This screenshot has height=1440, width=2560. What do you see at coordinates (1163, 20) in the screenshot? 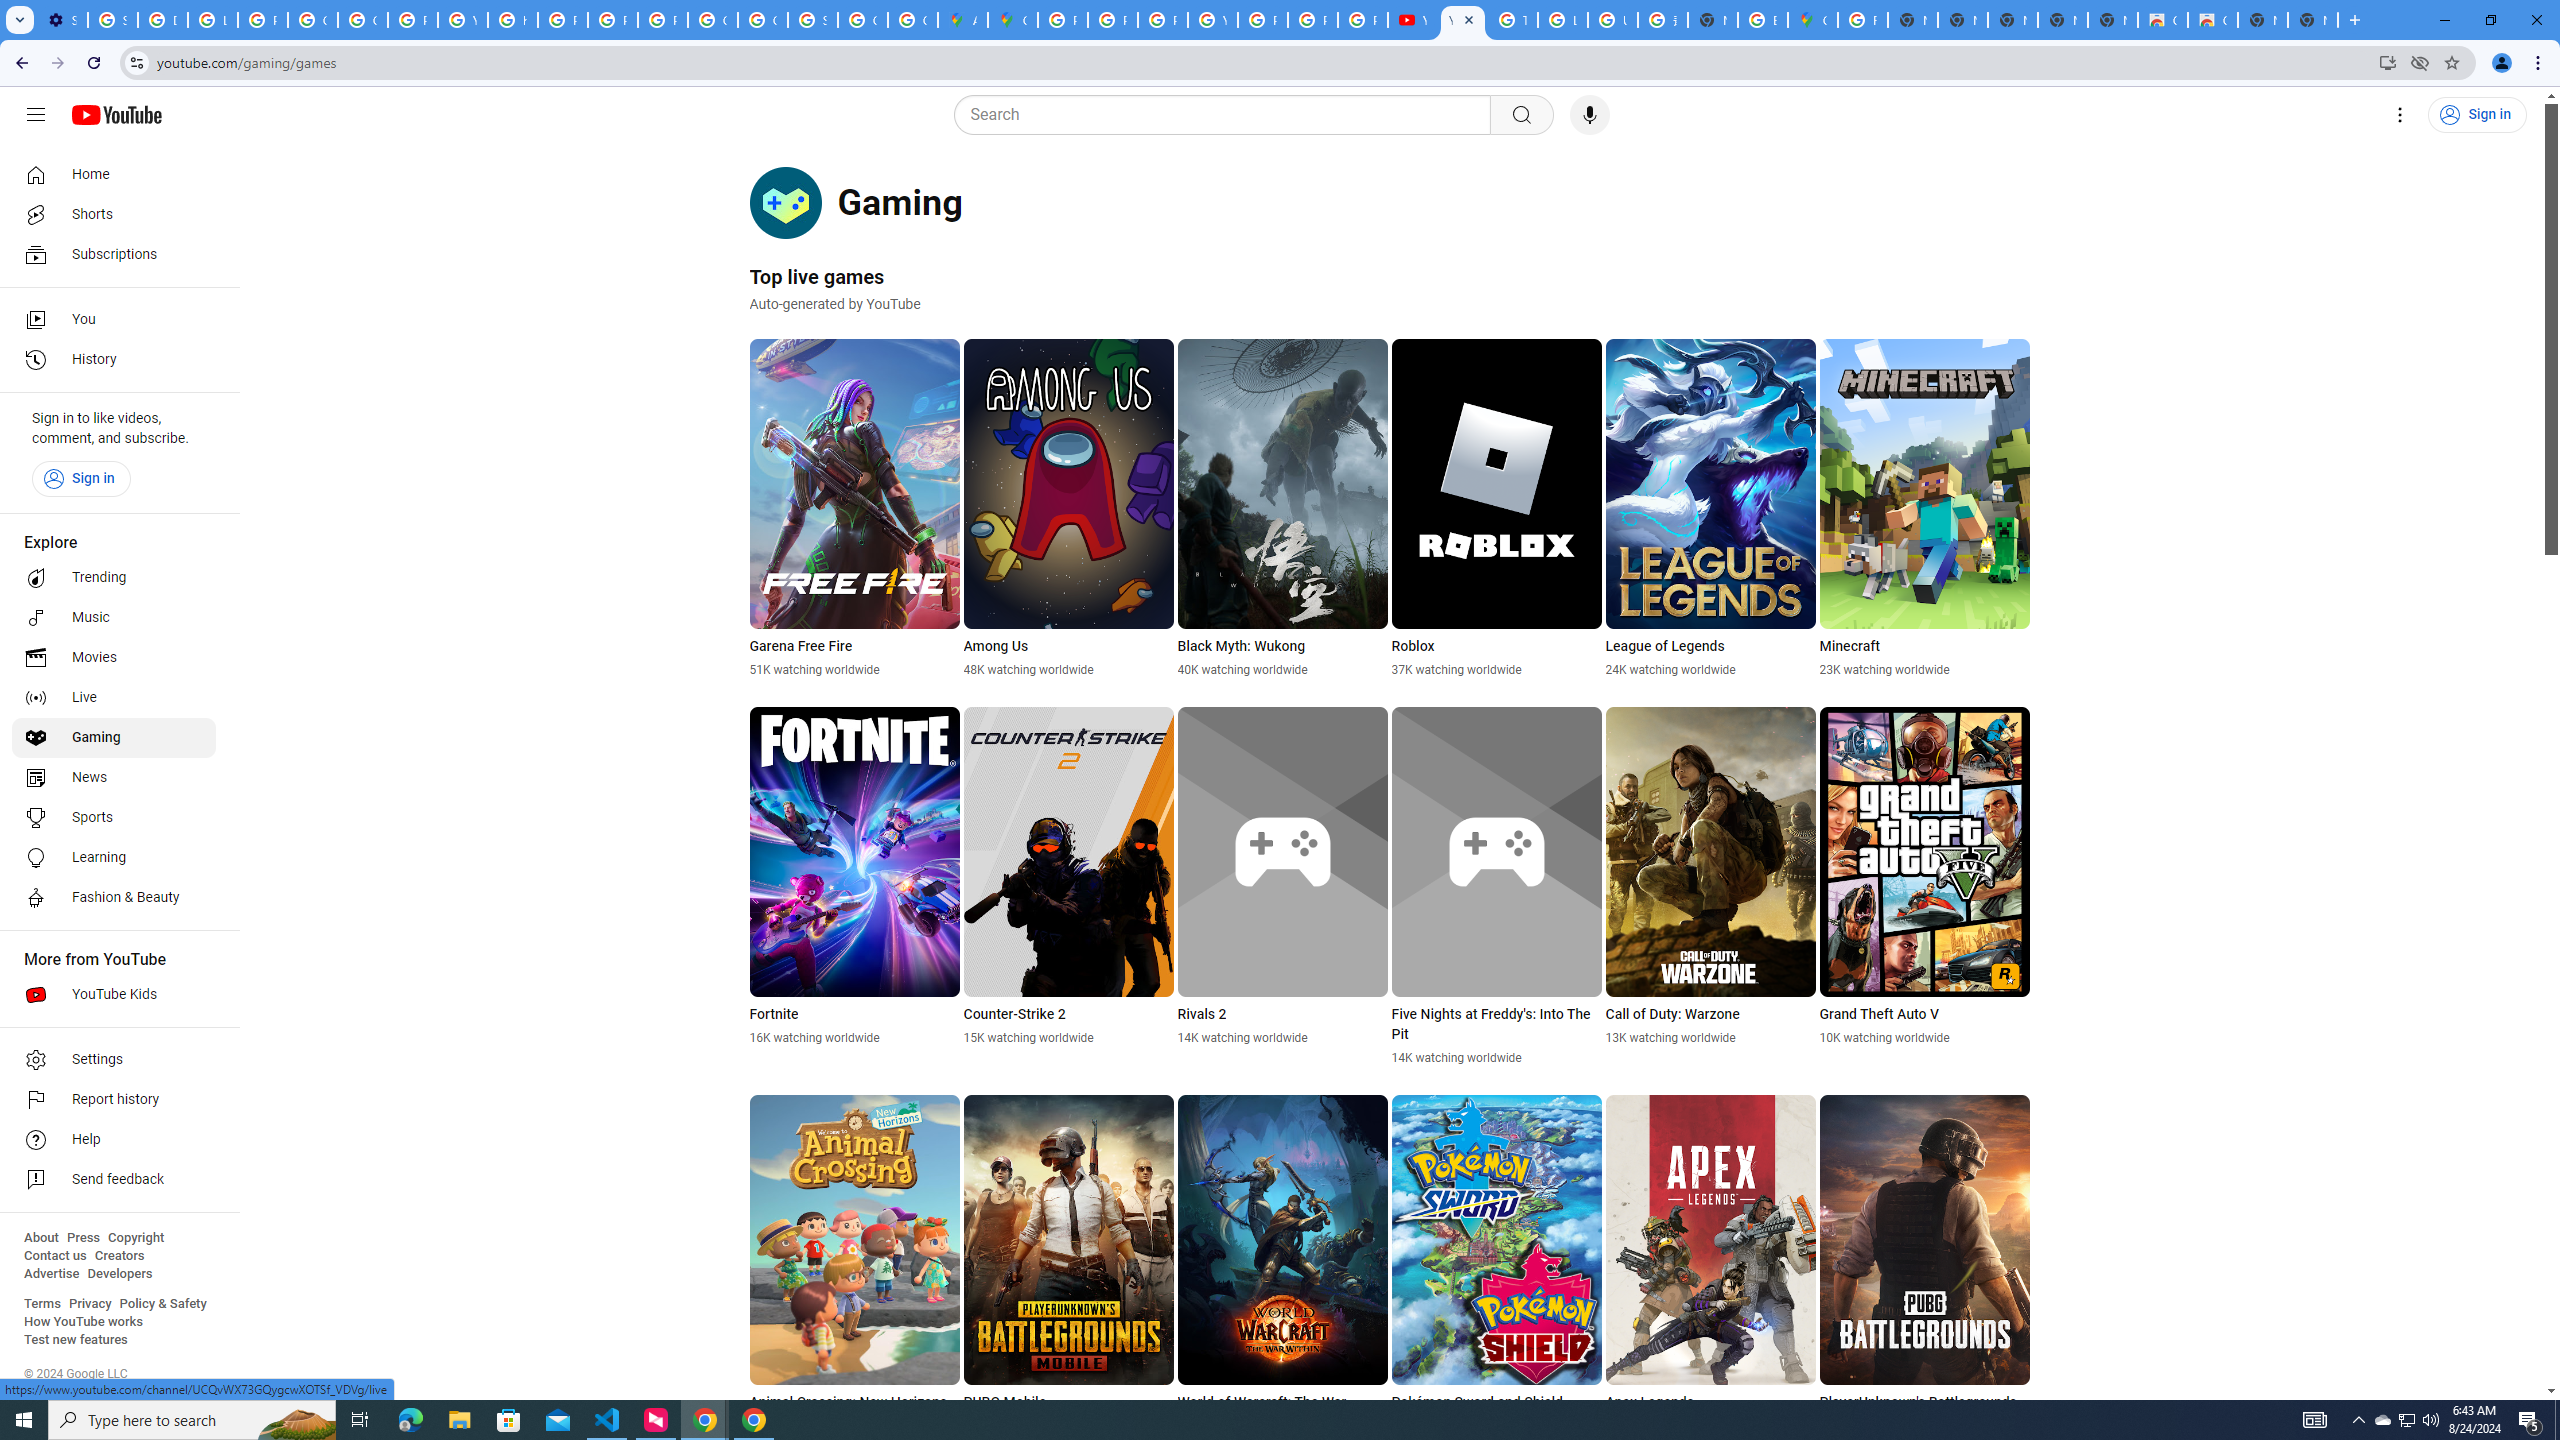
I see `Privacy Help Center - Policies Help` at bounding box center [1163, 20].